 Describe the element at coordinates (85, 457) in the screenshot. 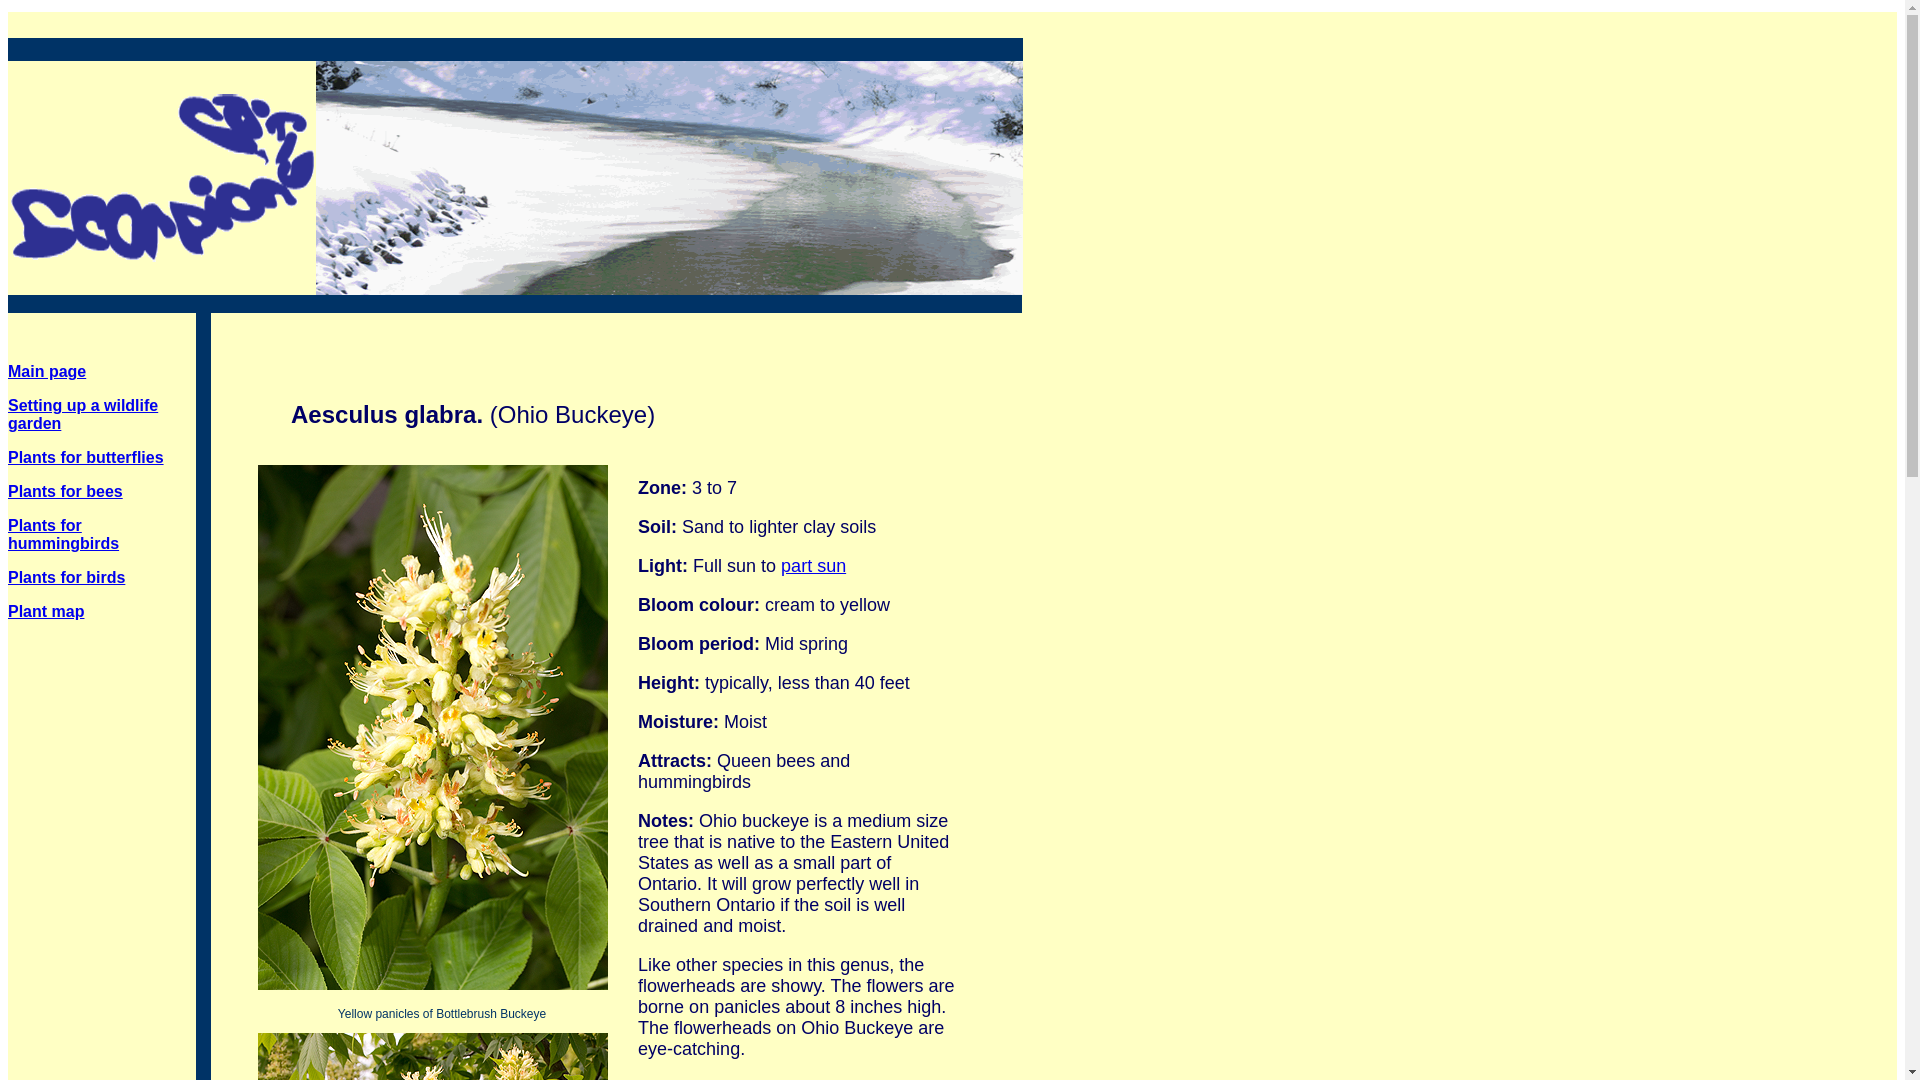

I see `Plants for butterflies` at that location.